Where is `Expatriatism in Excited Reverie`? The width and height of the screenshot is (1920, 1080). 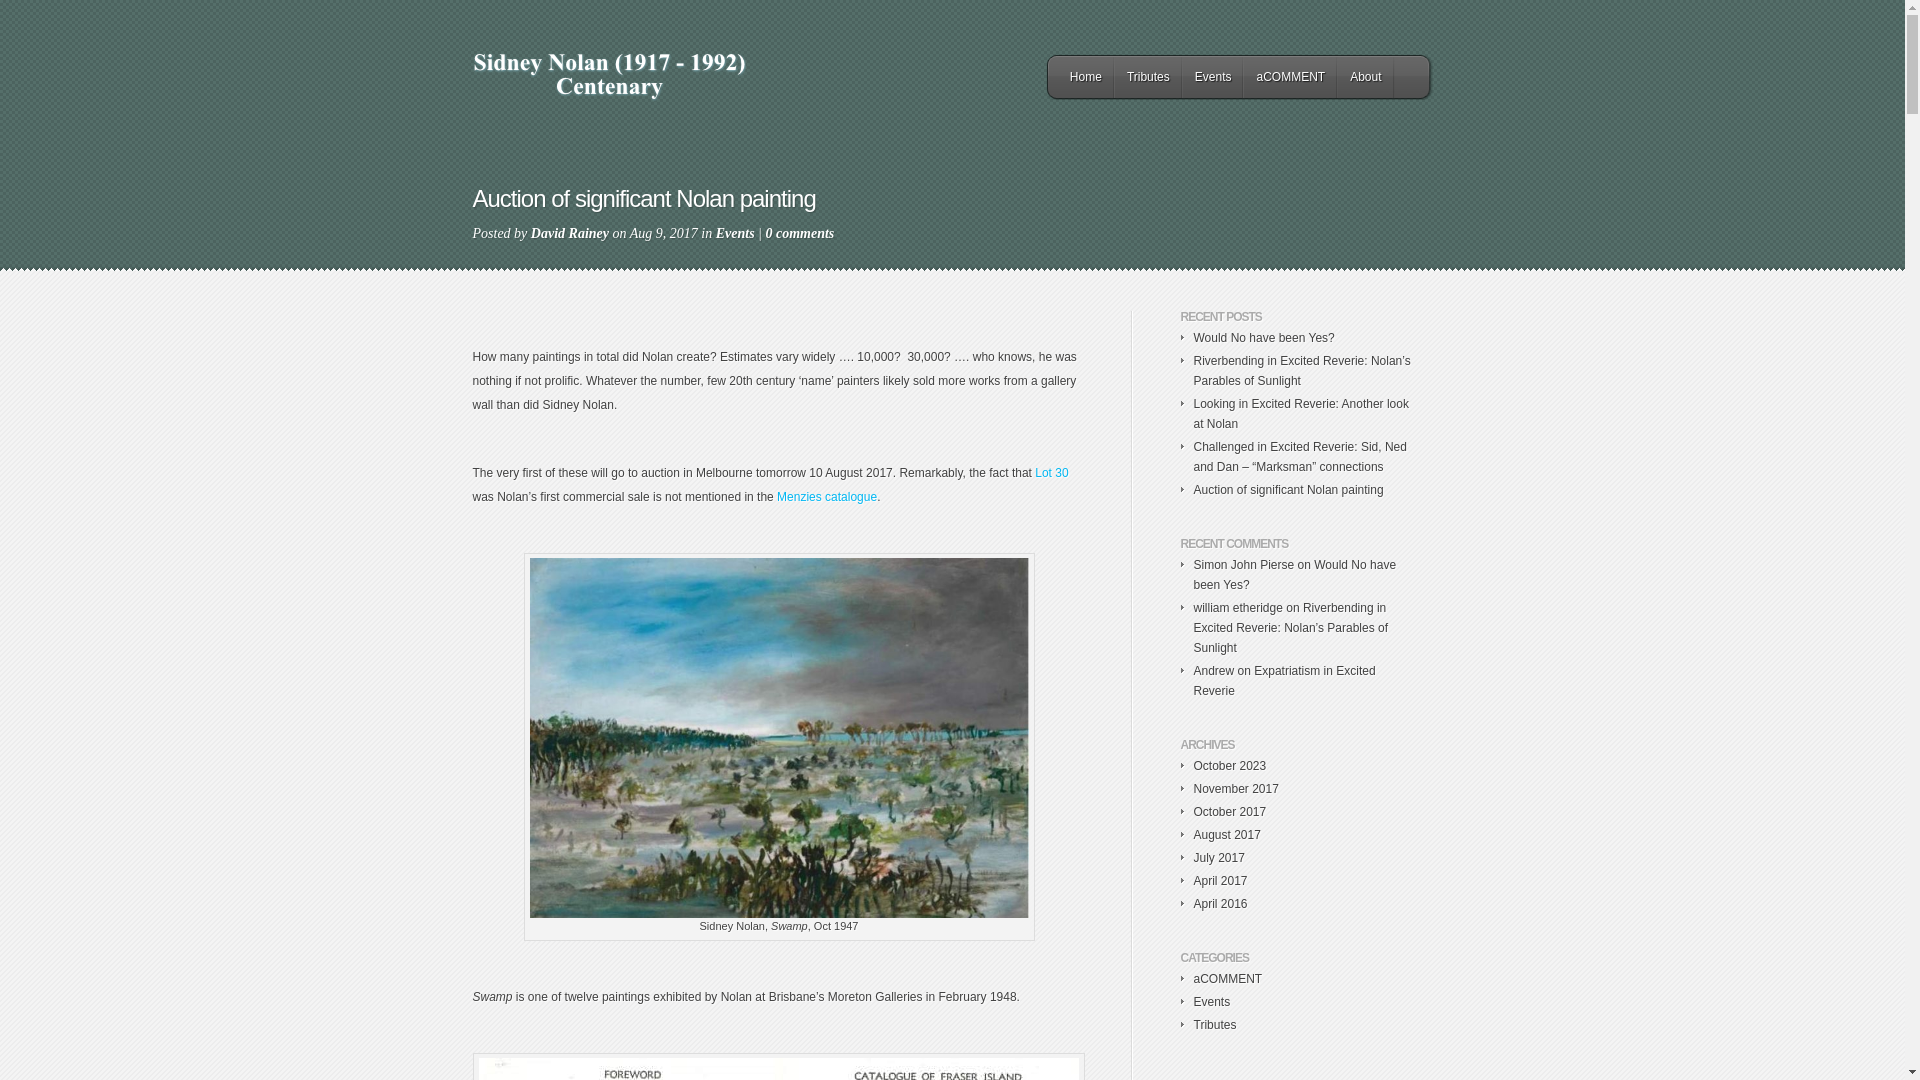 Expatriatism in Excited Reverie is located at coordinates (1285, 681).